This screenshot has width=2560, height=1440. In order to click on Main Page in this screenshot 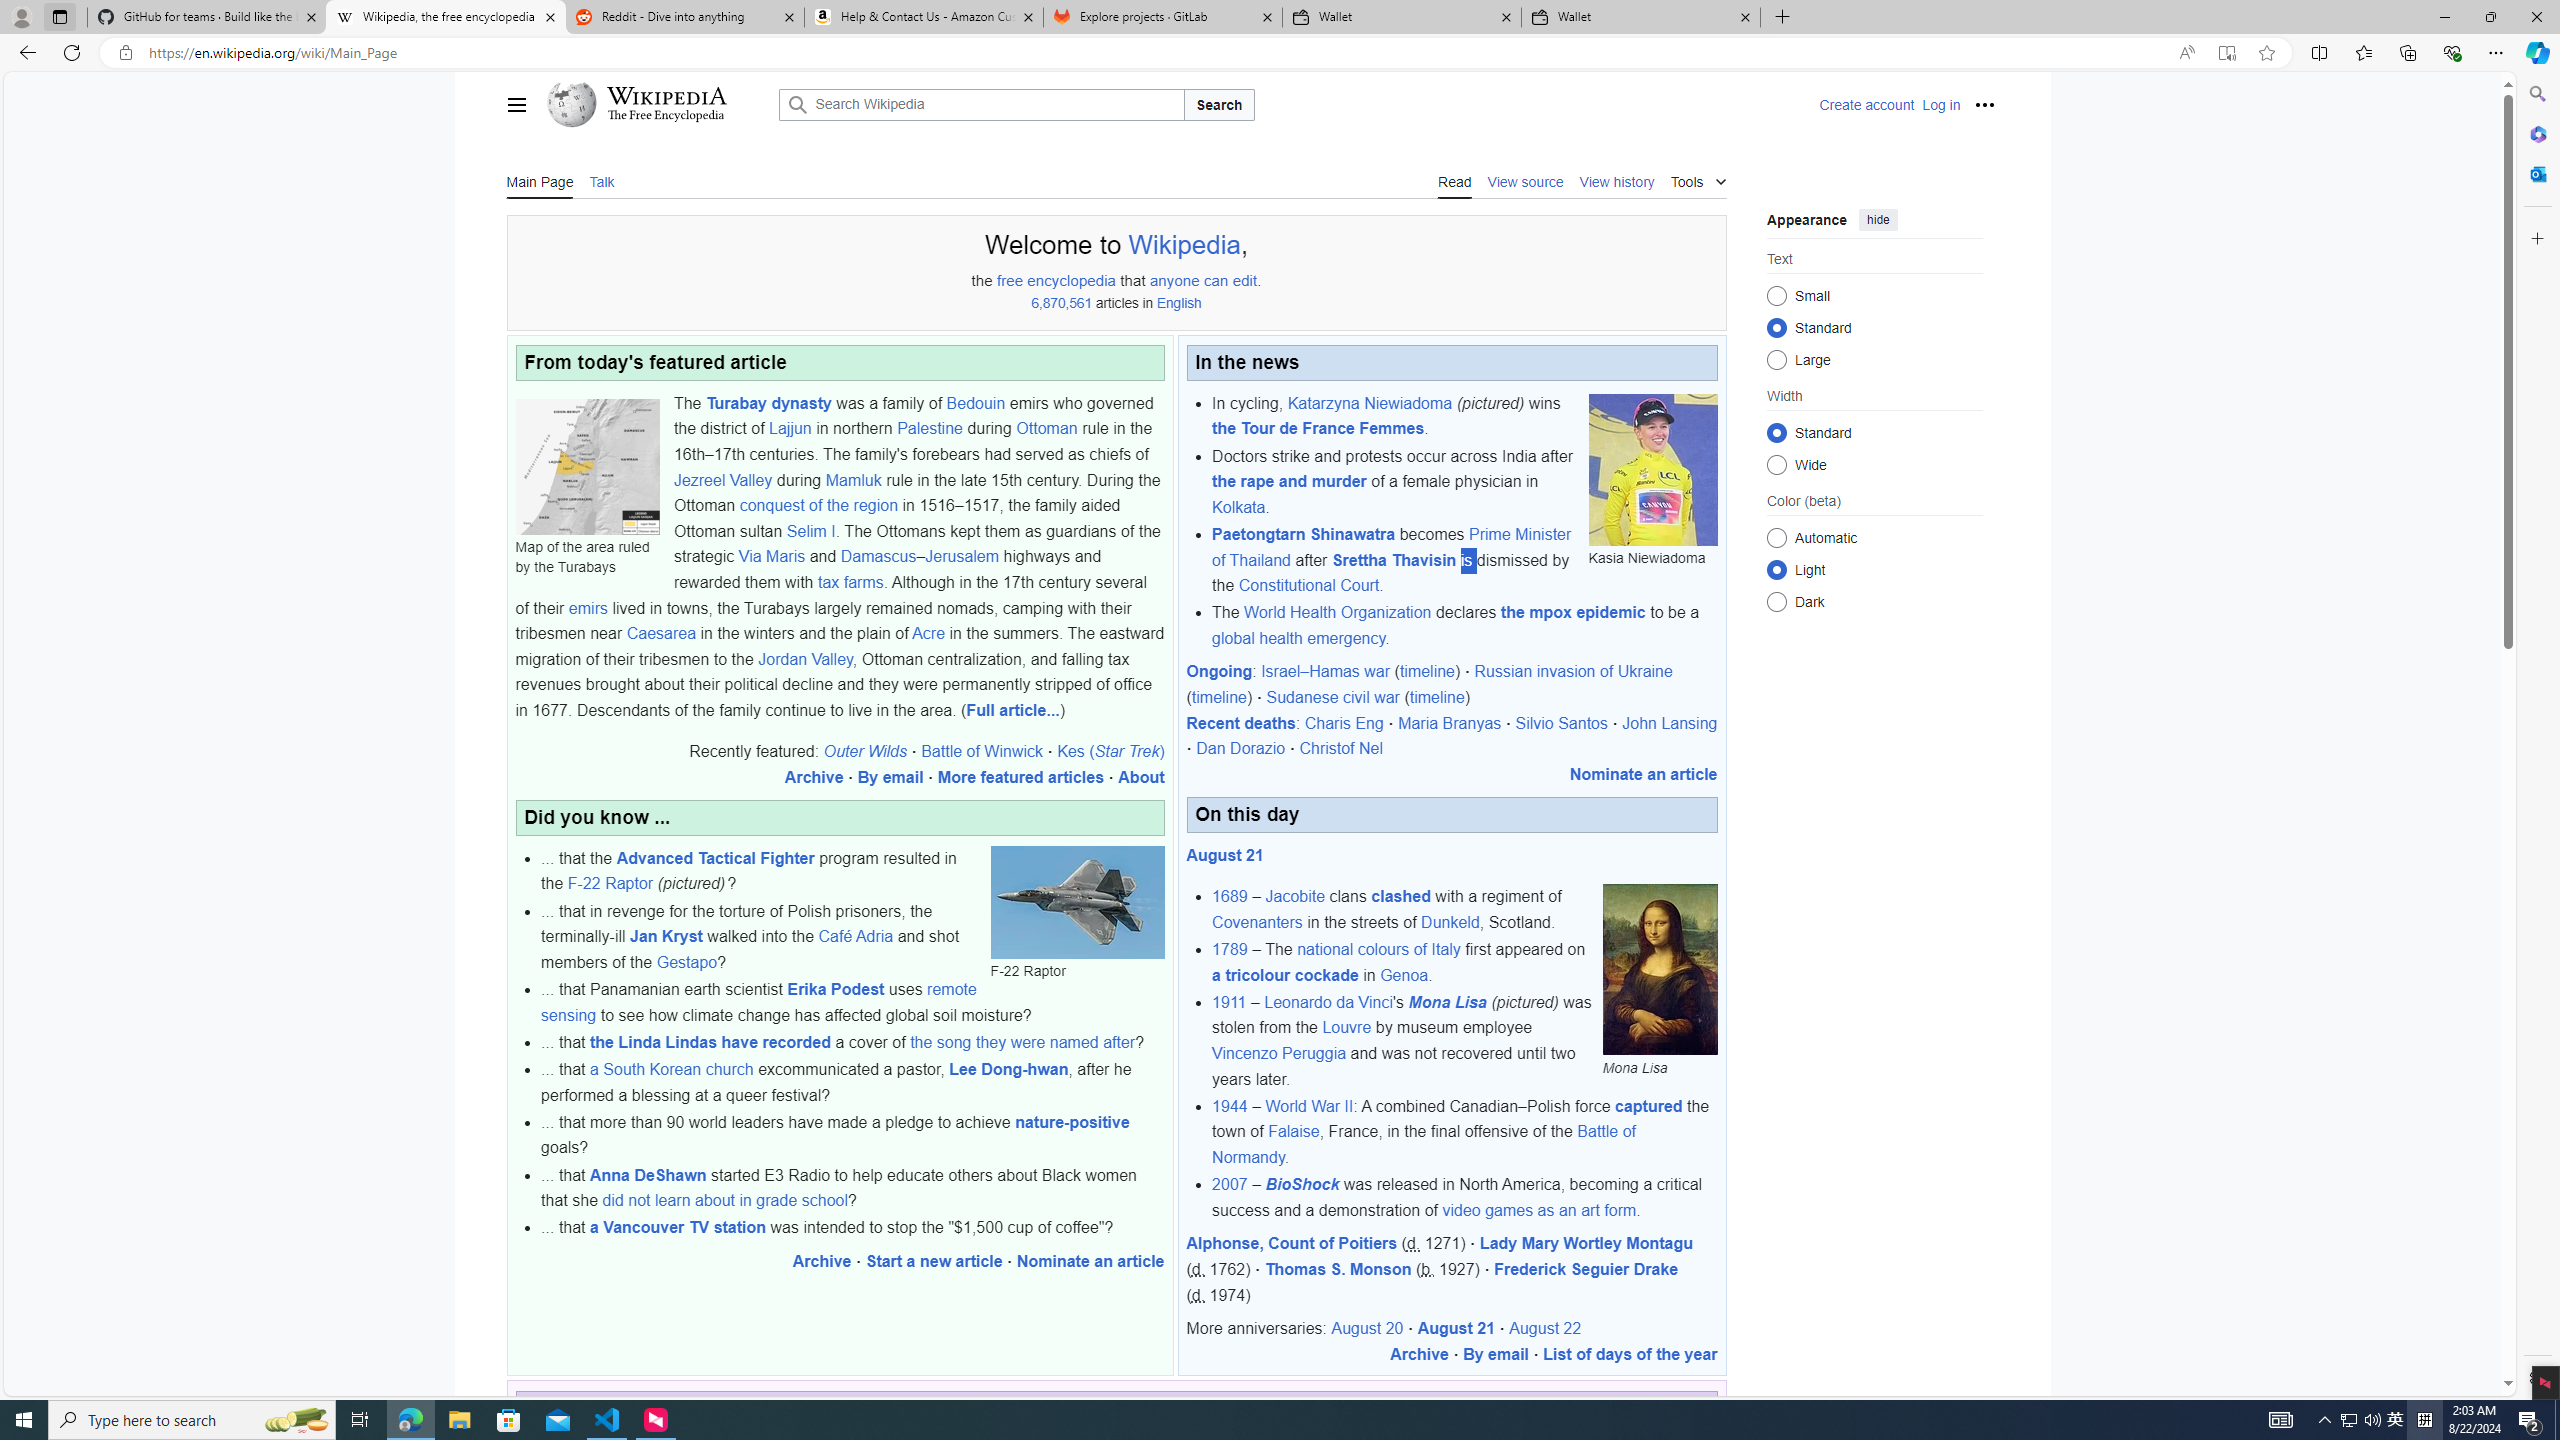, I will do `click(540, 180)`.